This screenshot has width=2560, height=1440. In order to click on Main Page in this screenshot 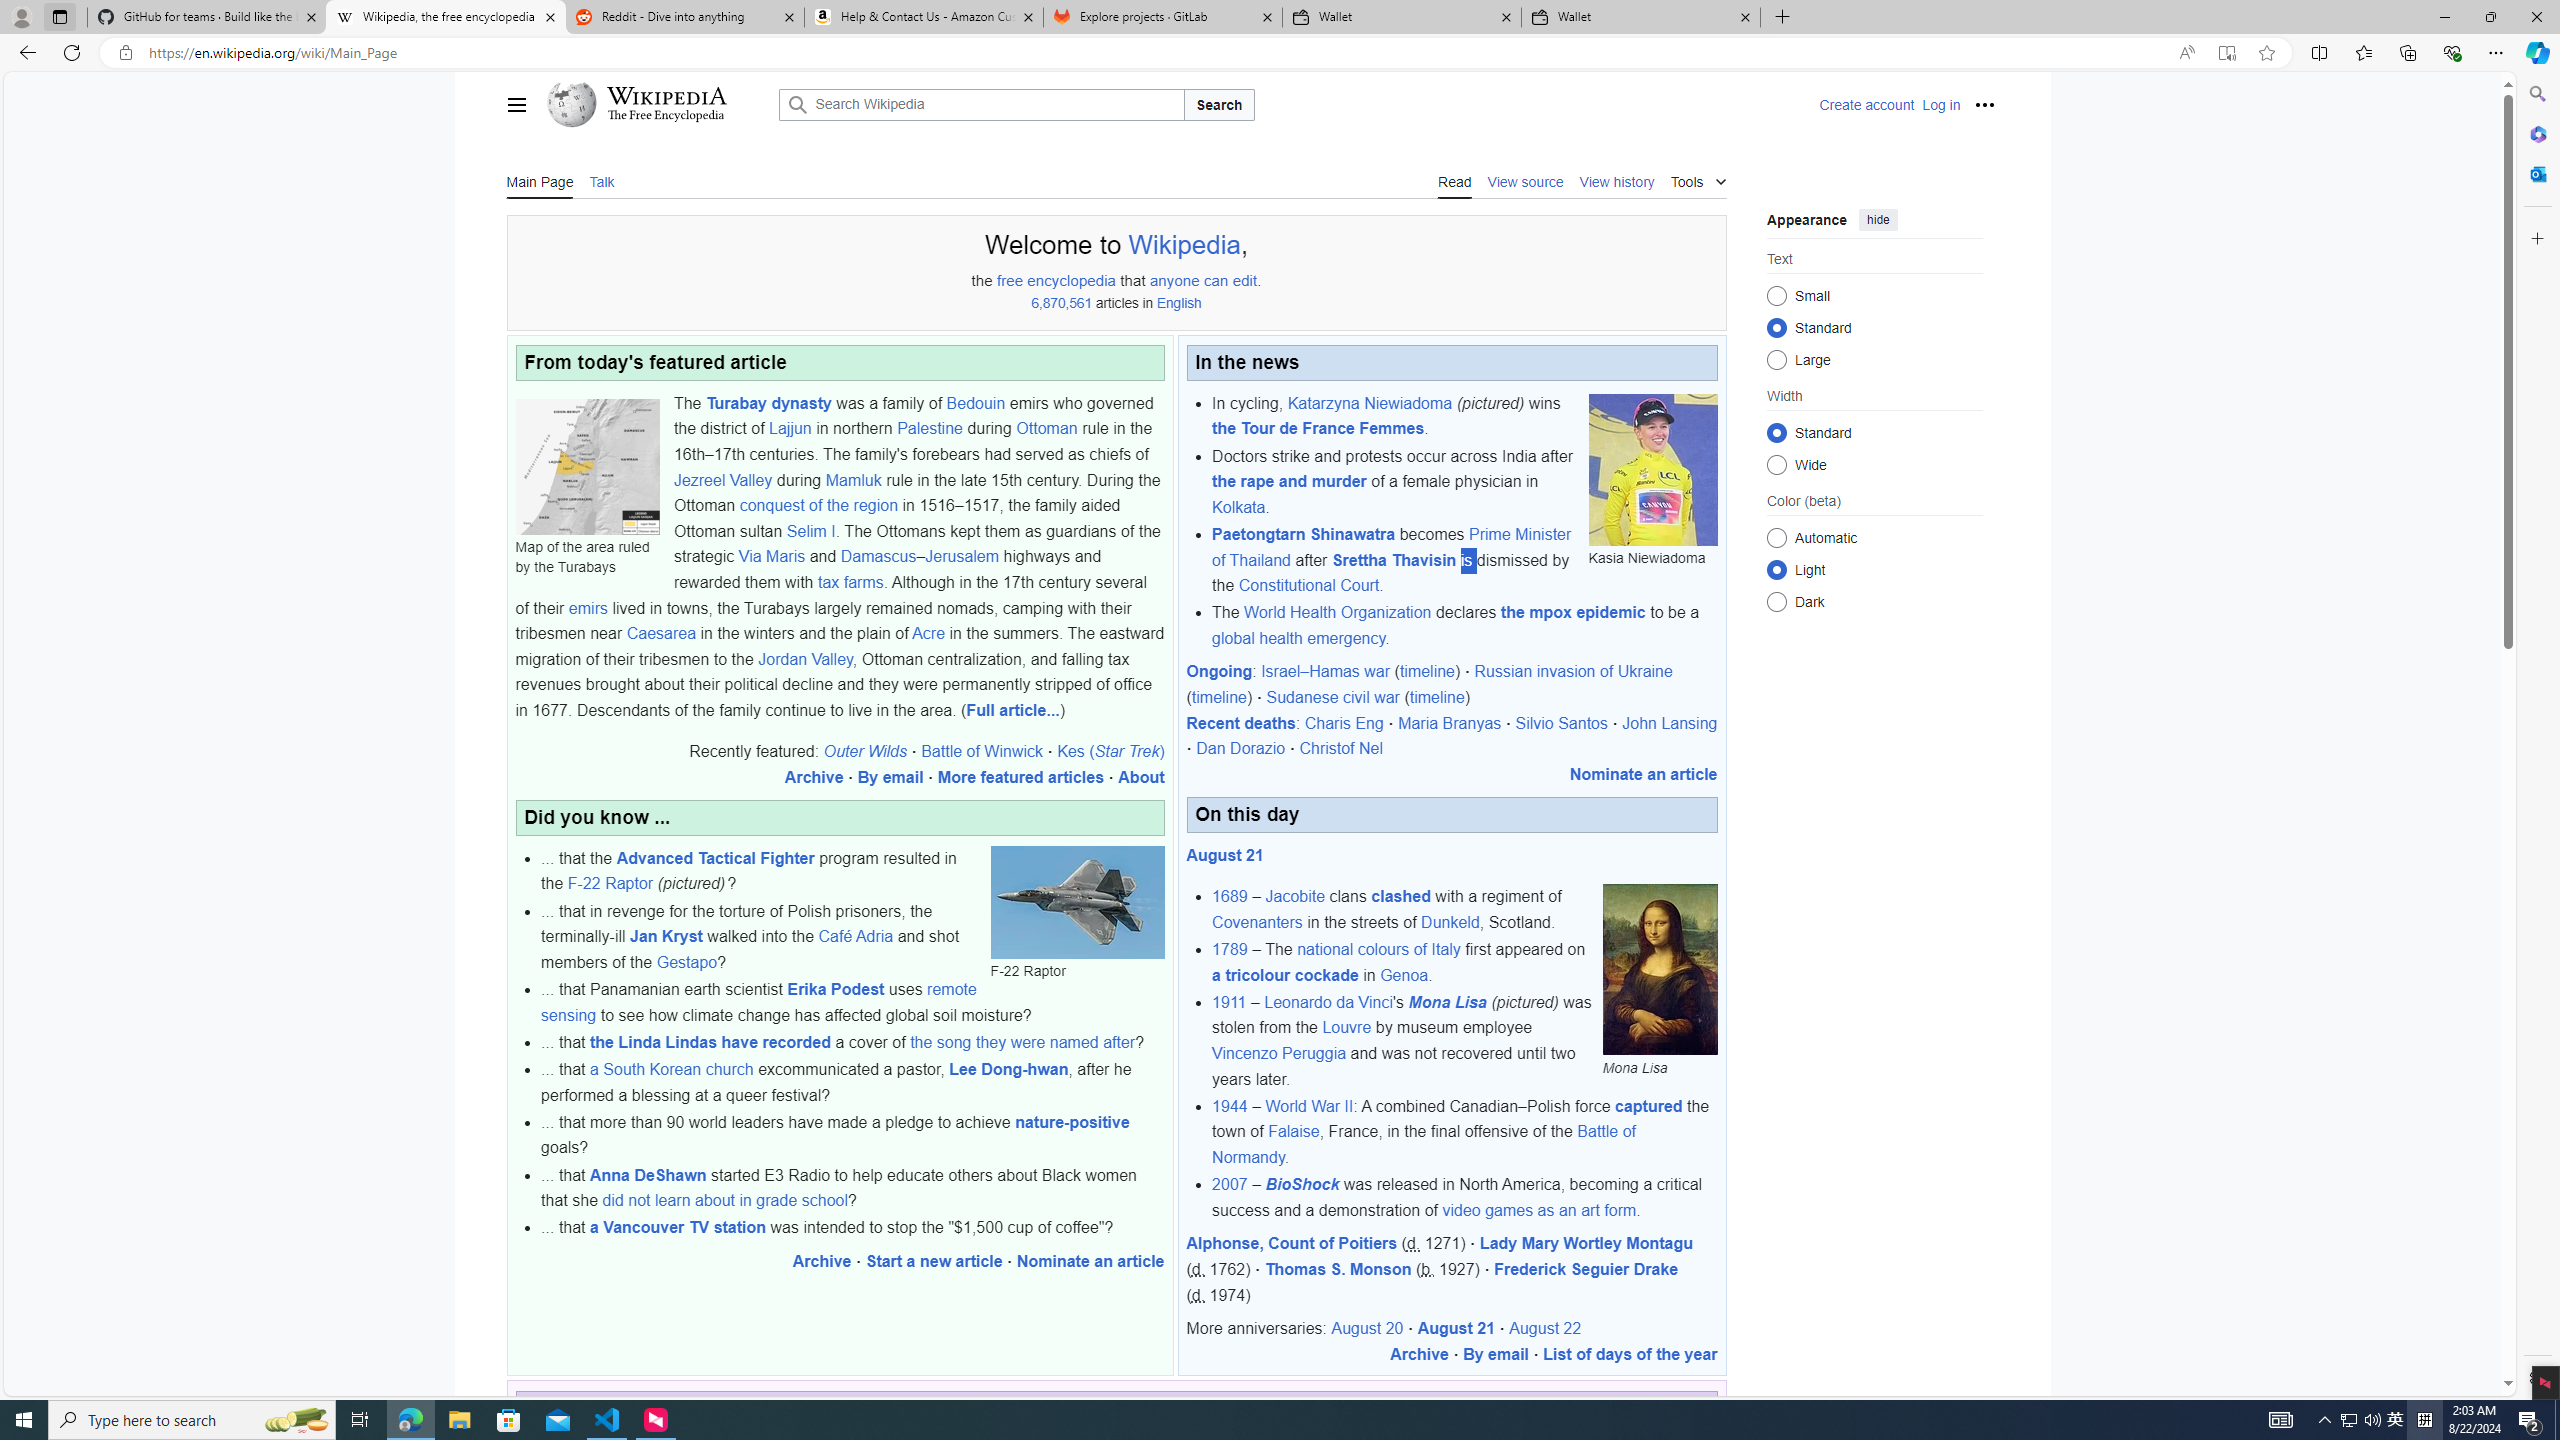, I will do `click(540, 180)`.